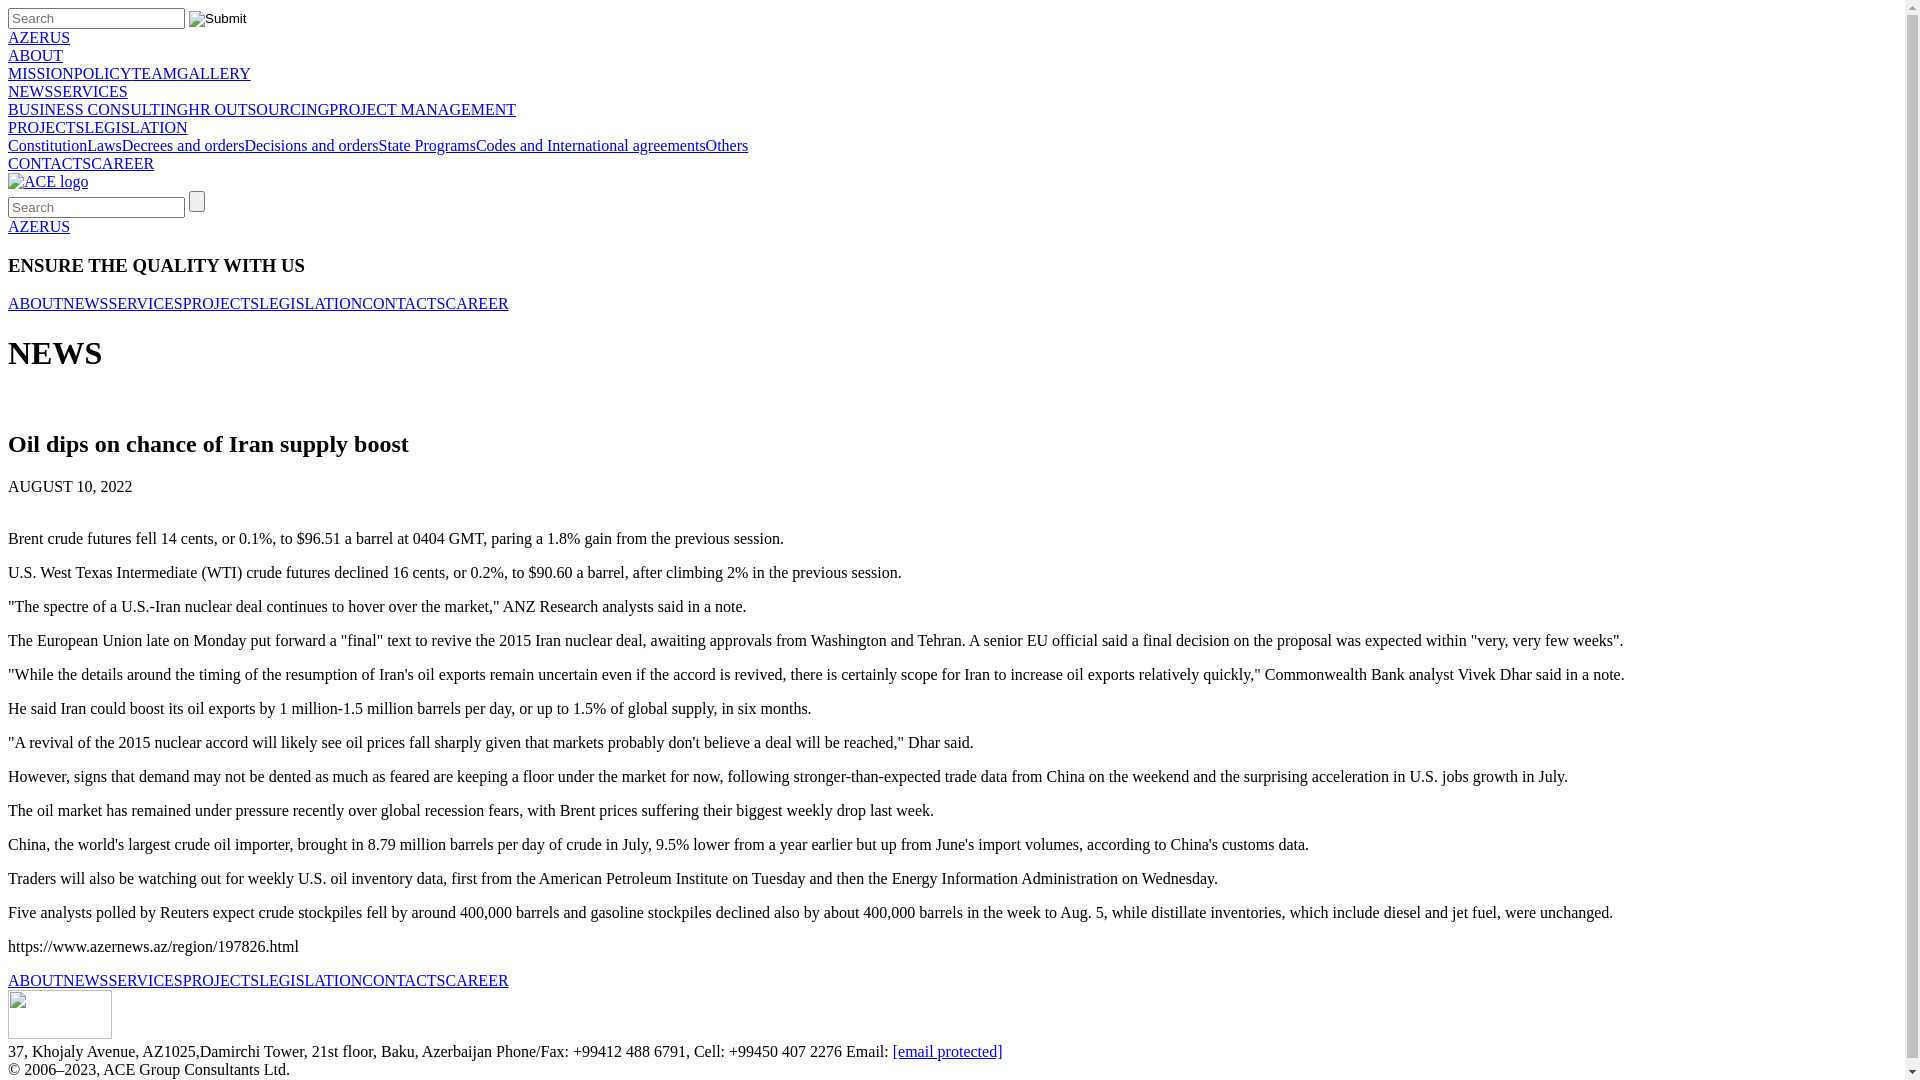 This screenshot has height=1080, width=1920. Describe the element at coordinates (90, 92) in the screenshot. I see `SERVICES` at that location.